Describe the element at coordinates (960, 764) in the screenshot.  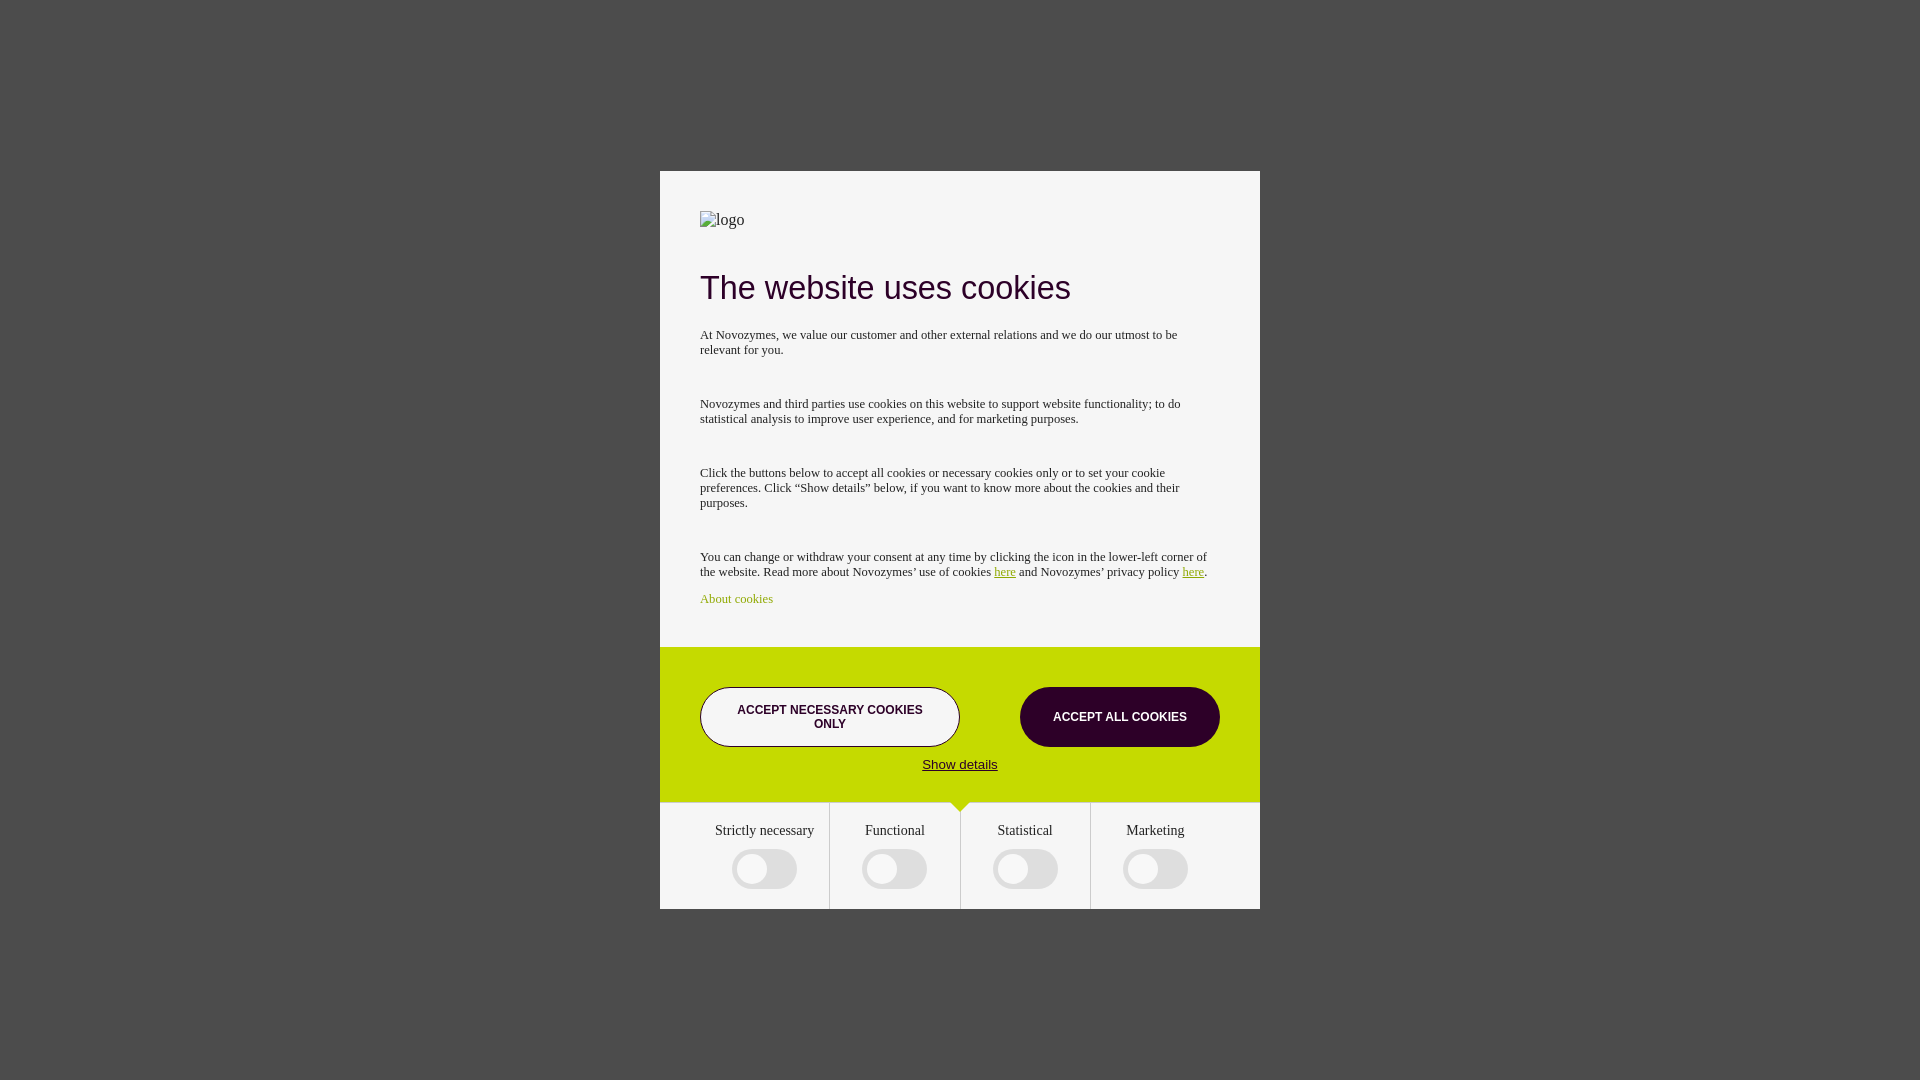
I see `Show details` at that location.